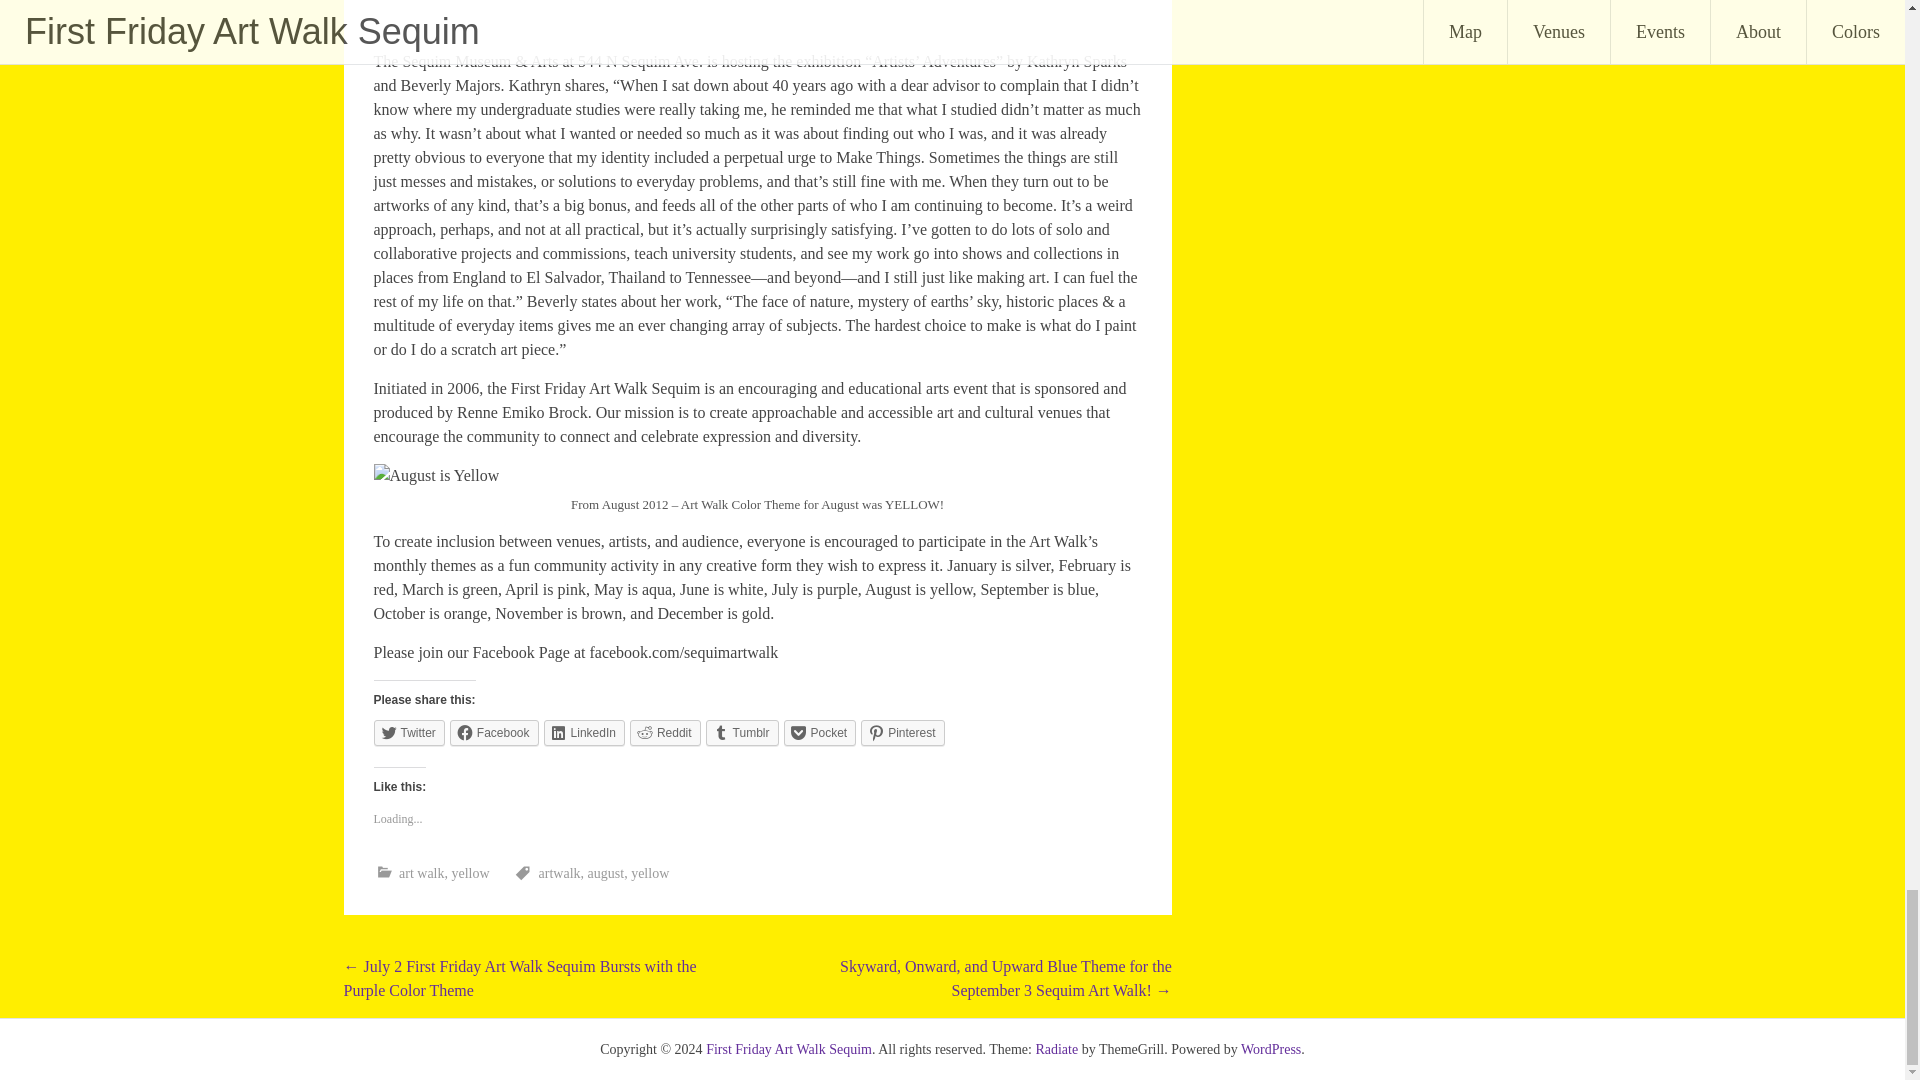  What do you see at coordinates (902, 733) in the screenshot?
I see `Pinterest` at bounding box center [902, 733].